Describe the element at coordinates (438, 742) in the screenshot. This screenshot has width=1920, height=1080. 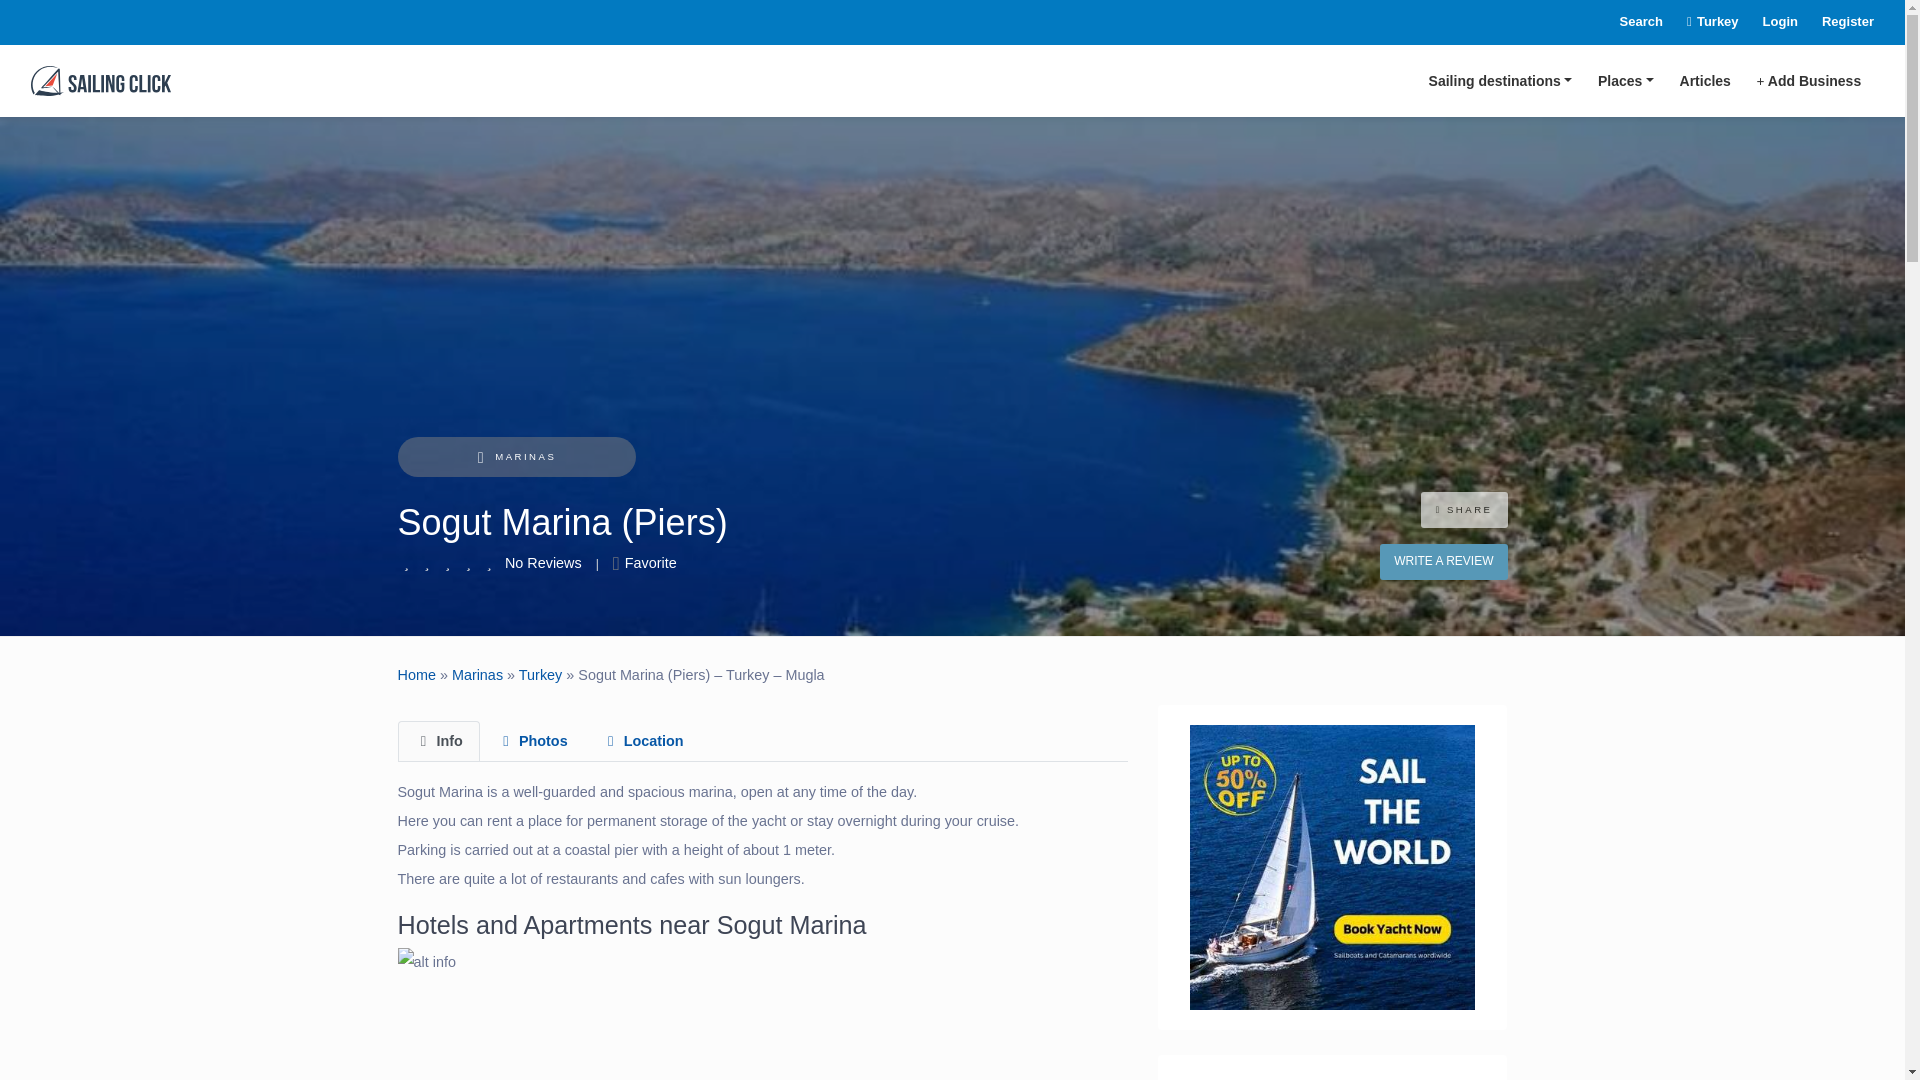
I see `Info` at that location.